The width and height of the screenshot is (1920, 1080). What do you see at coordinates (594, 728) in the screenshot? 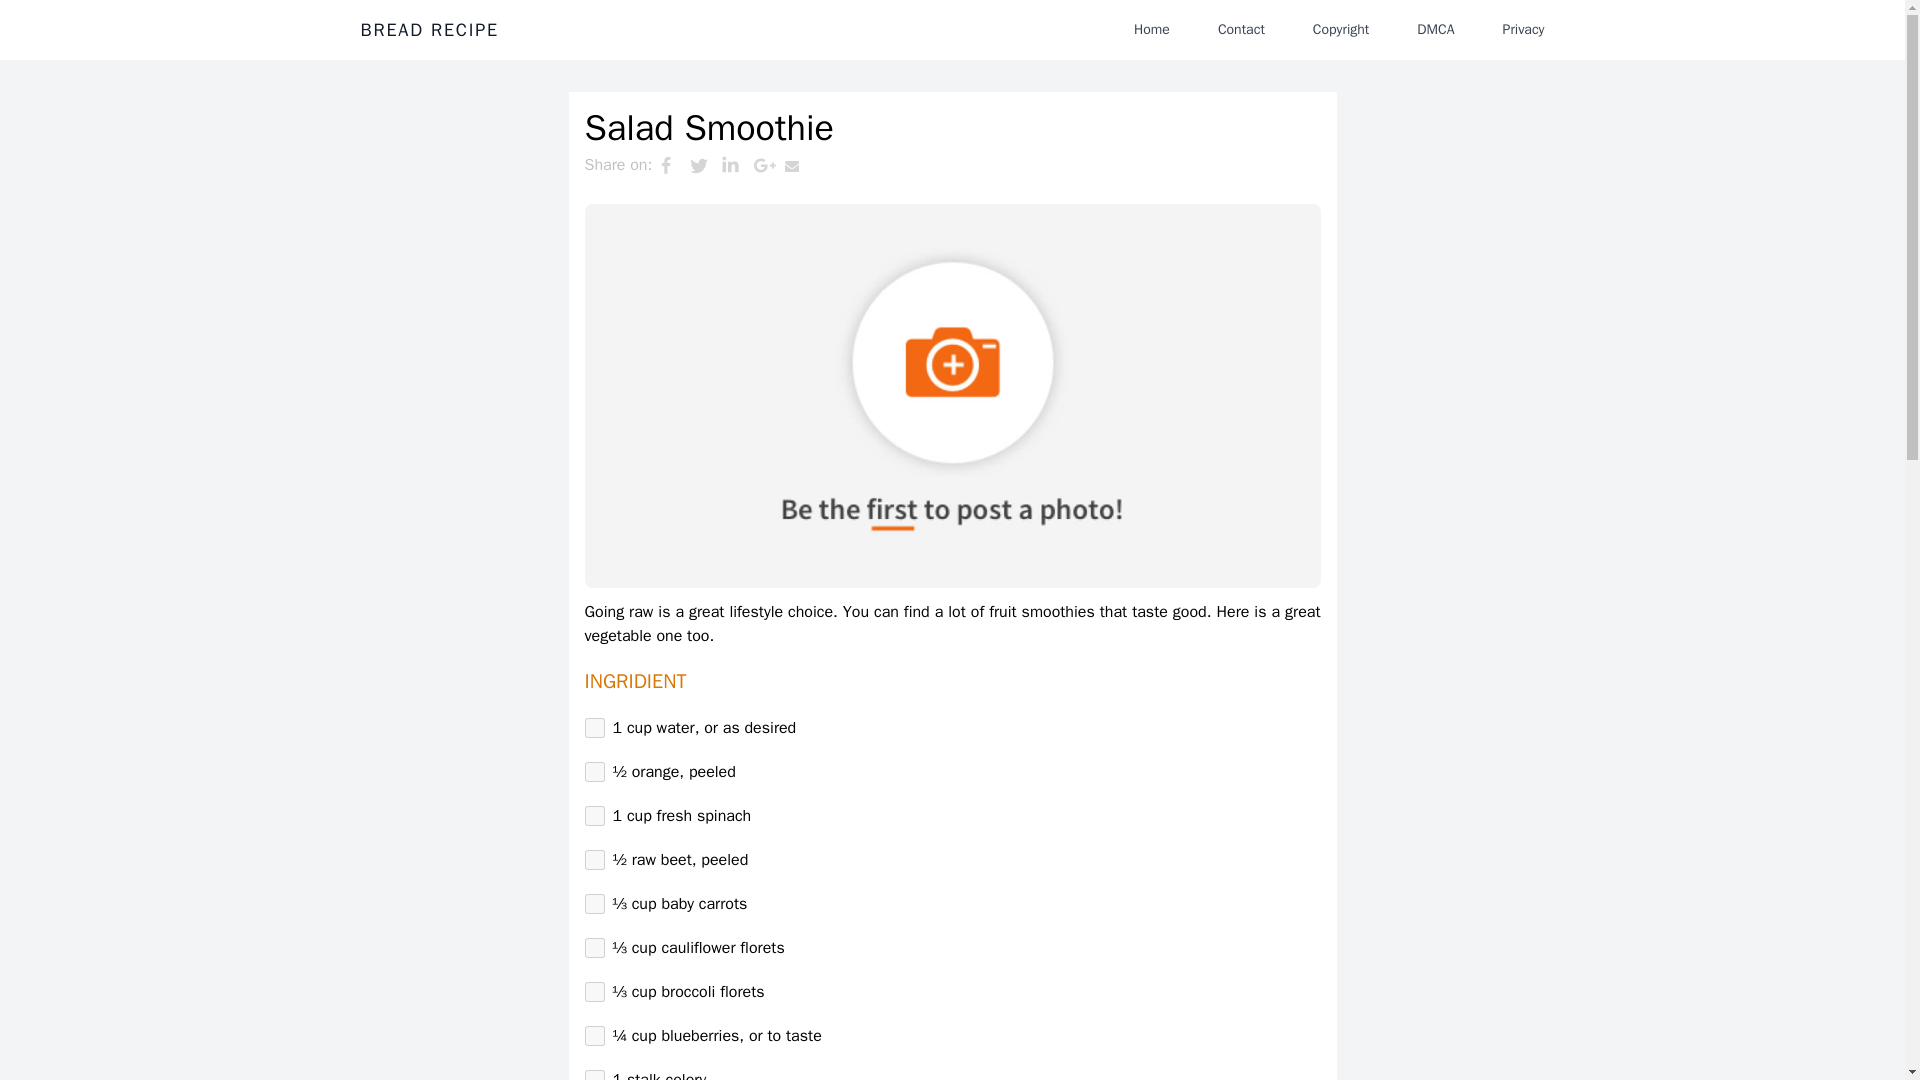
I see `on` at bounding box center [594, 728].